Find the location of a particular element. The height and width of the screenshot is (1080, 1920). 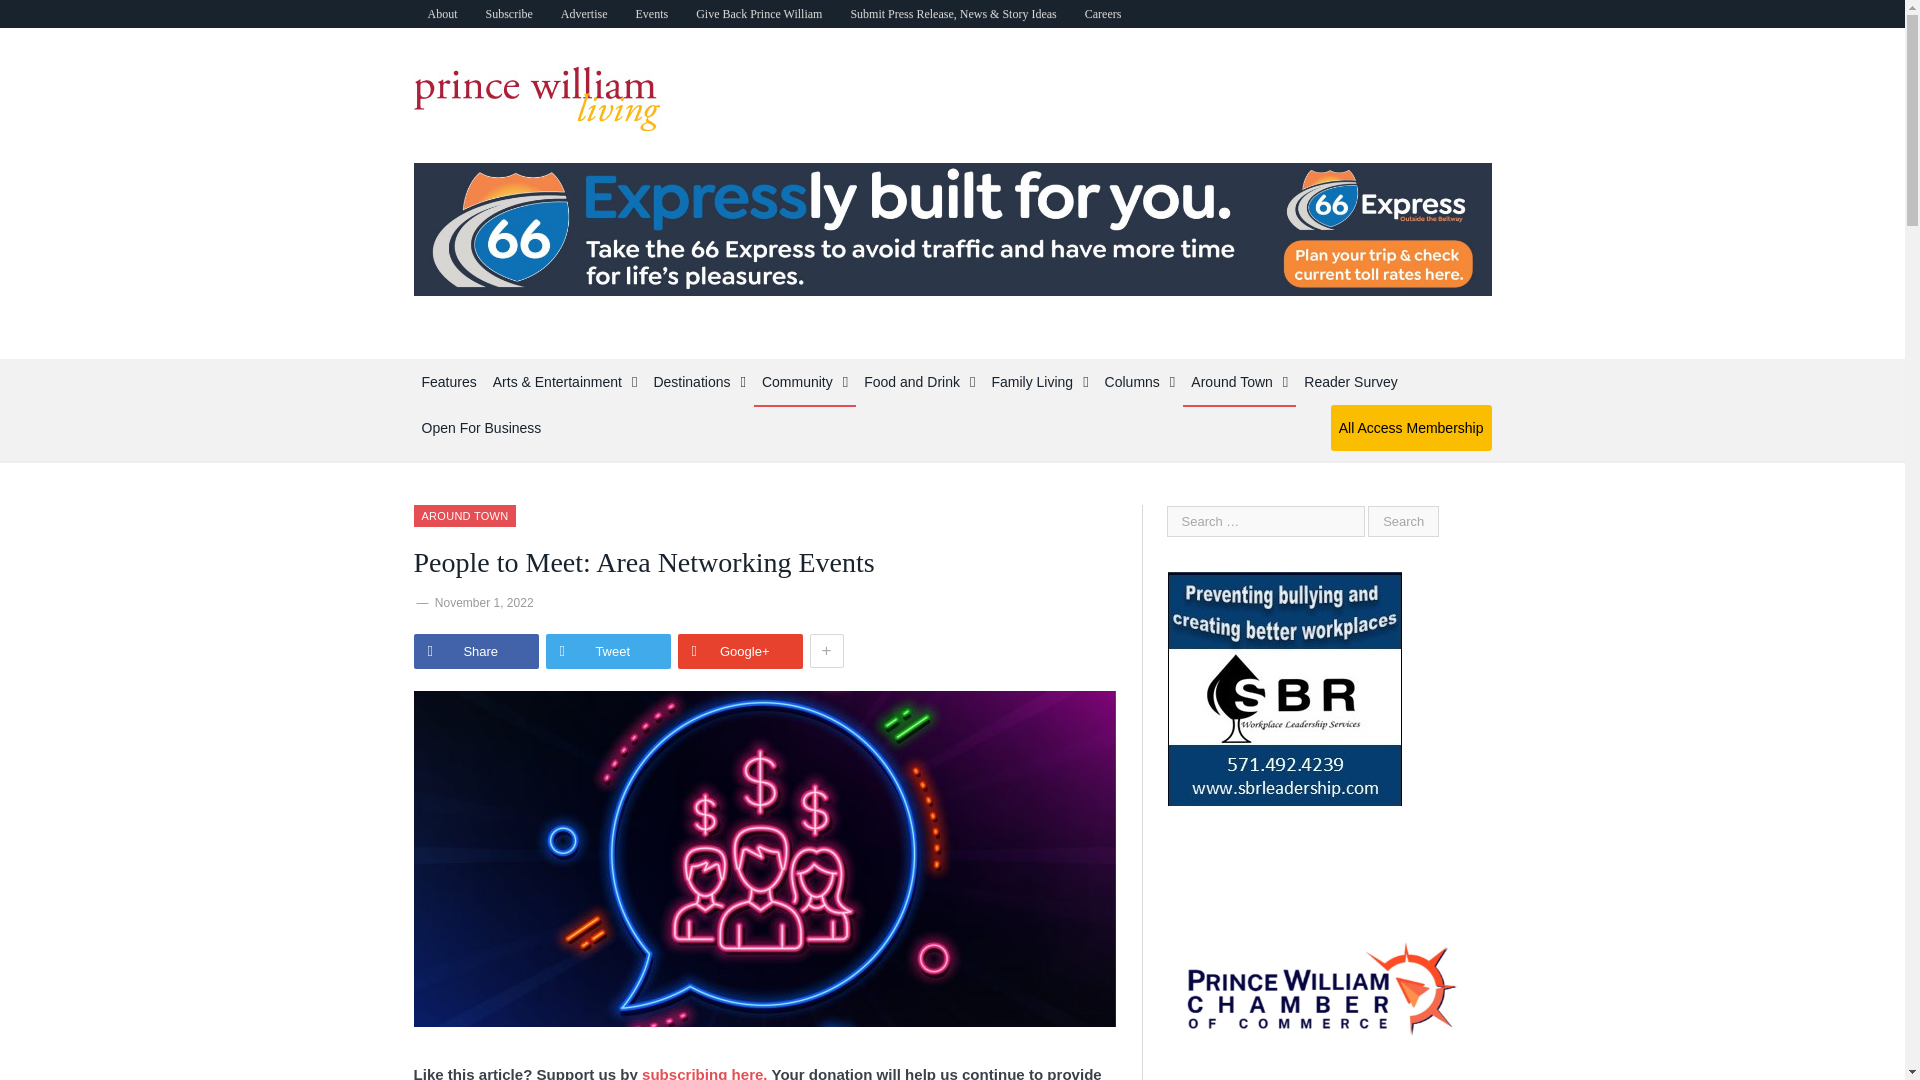

Search is located at coordinates (1402, 521).